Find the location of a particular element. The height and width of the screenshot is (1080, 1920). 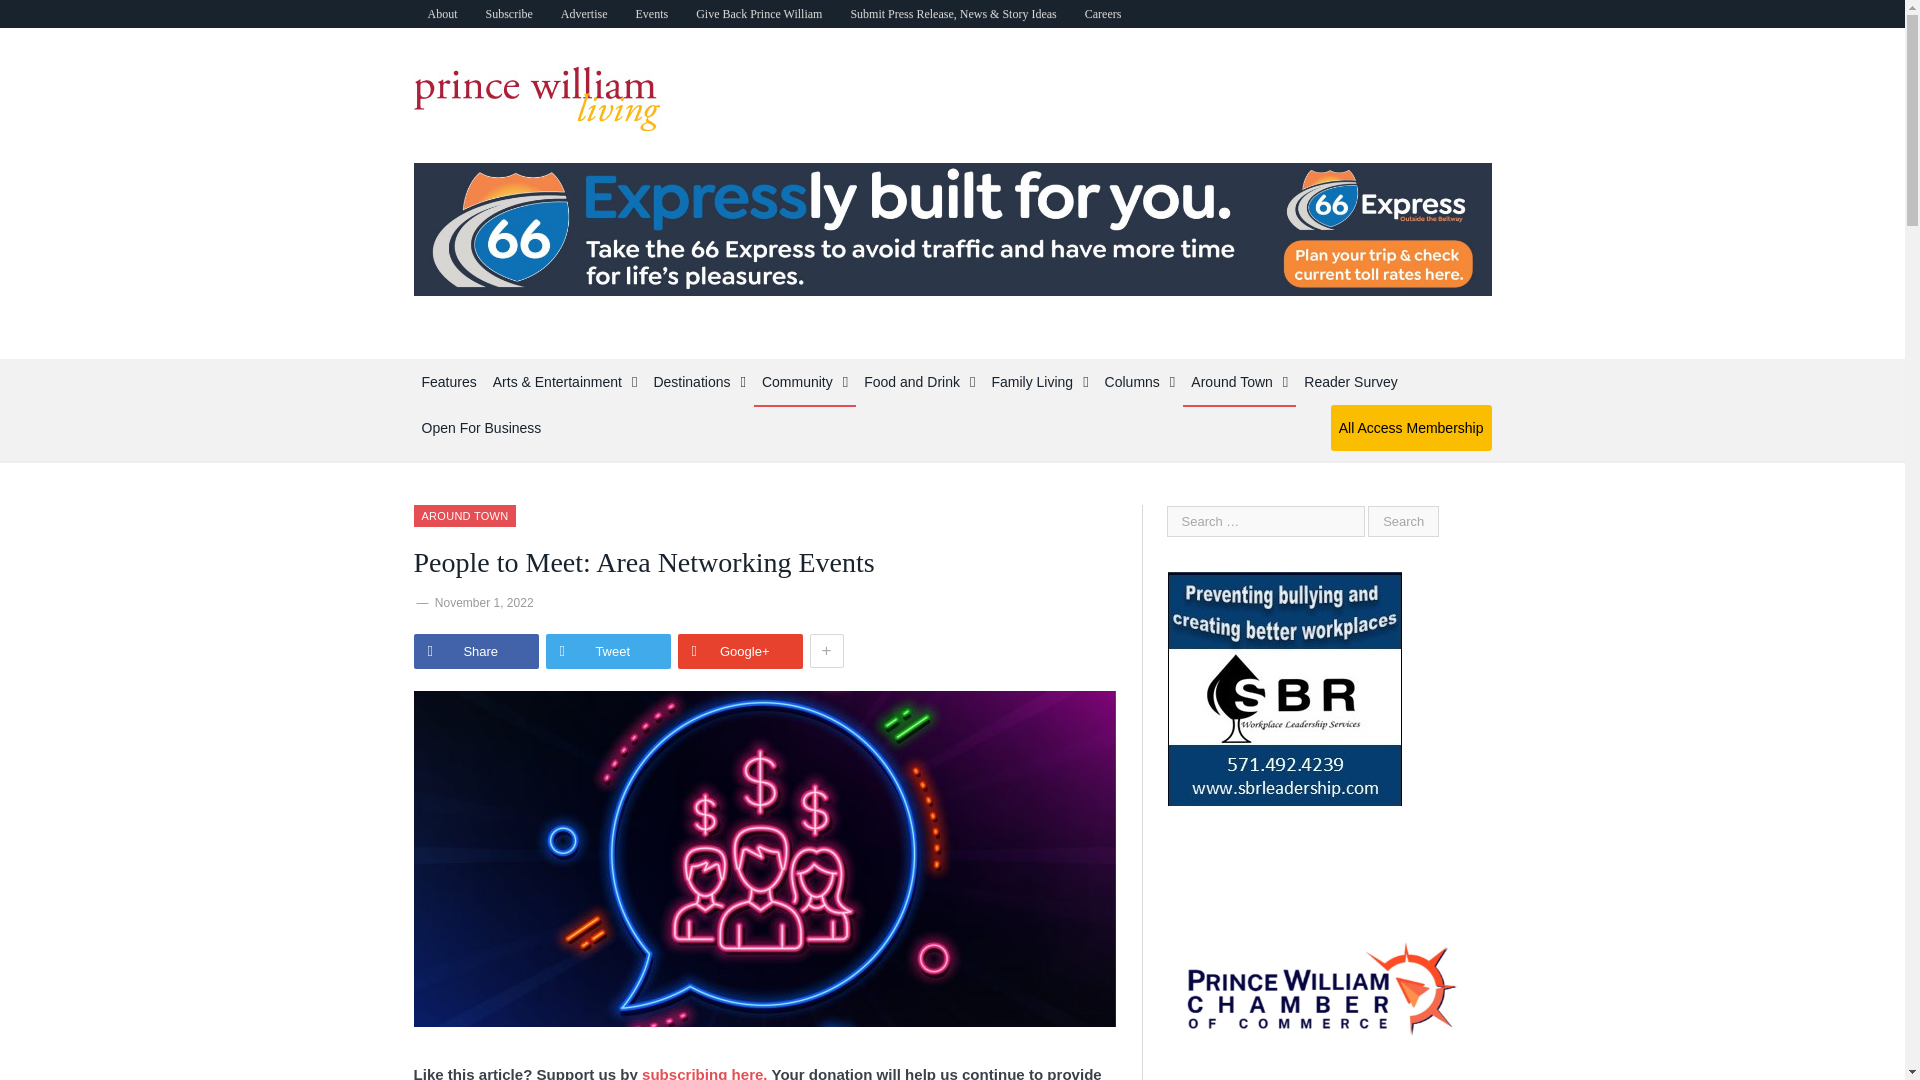

Search is located at coordinates (1402, 521).